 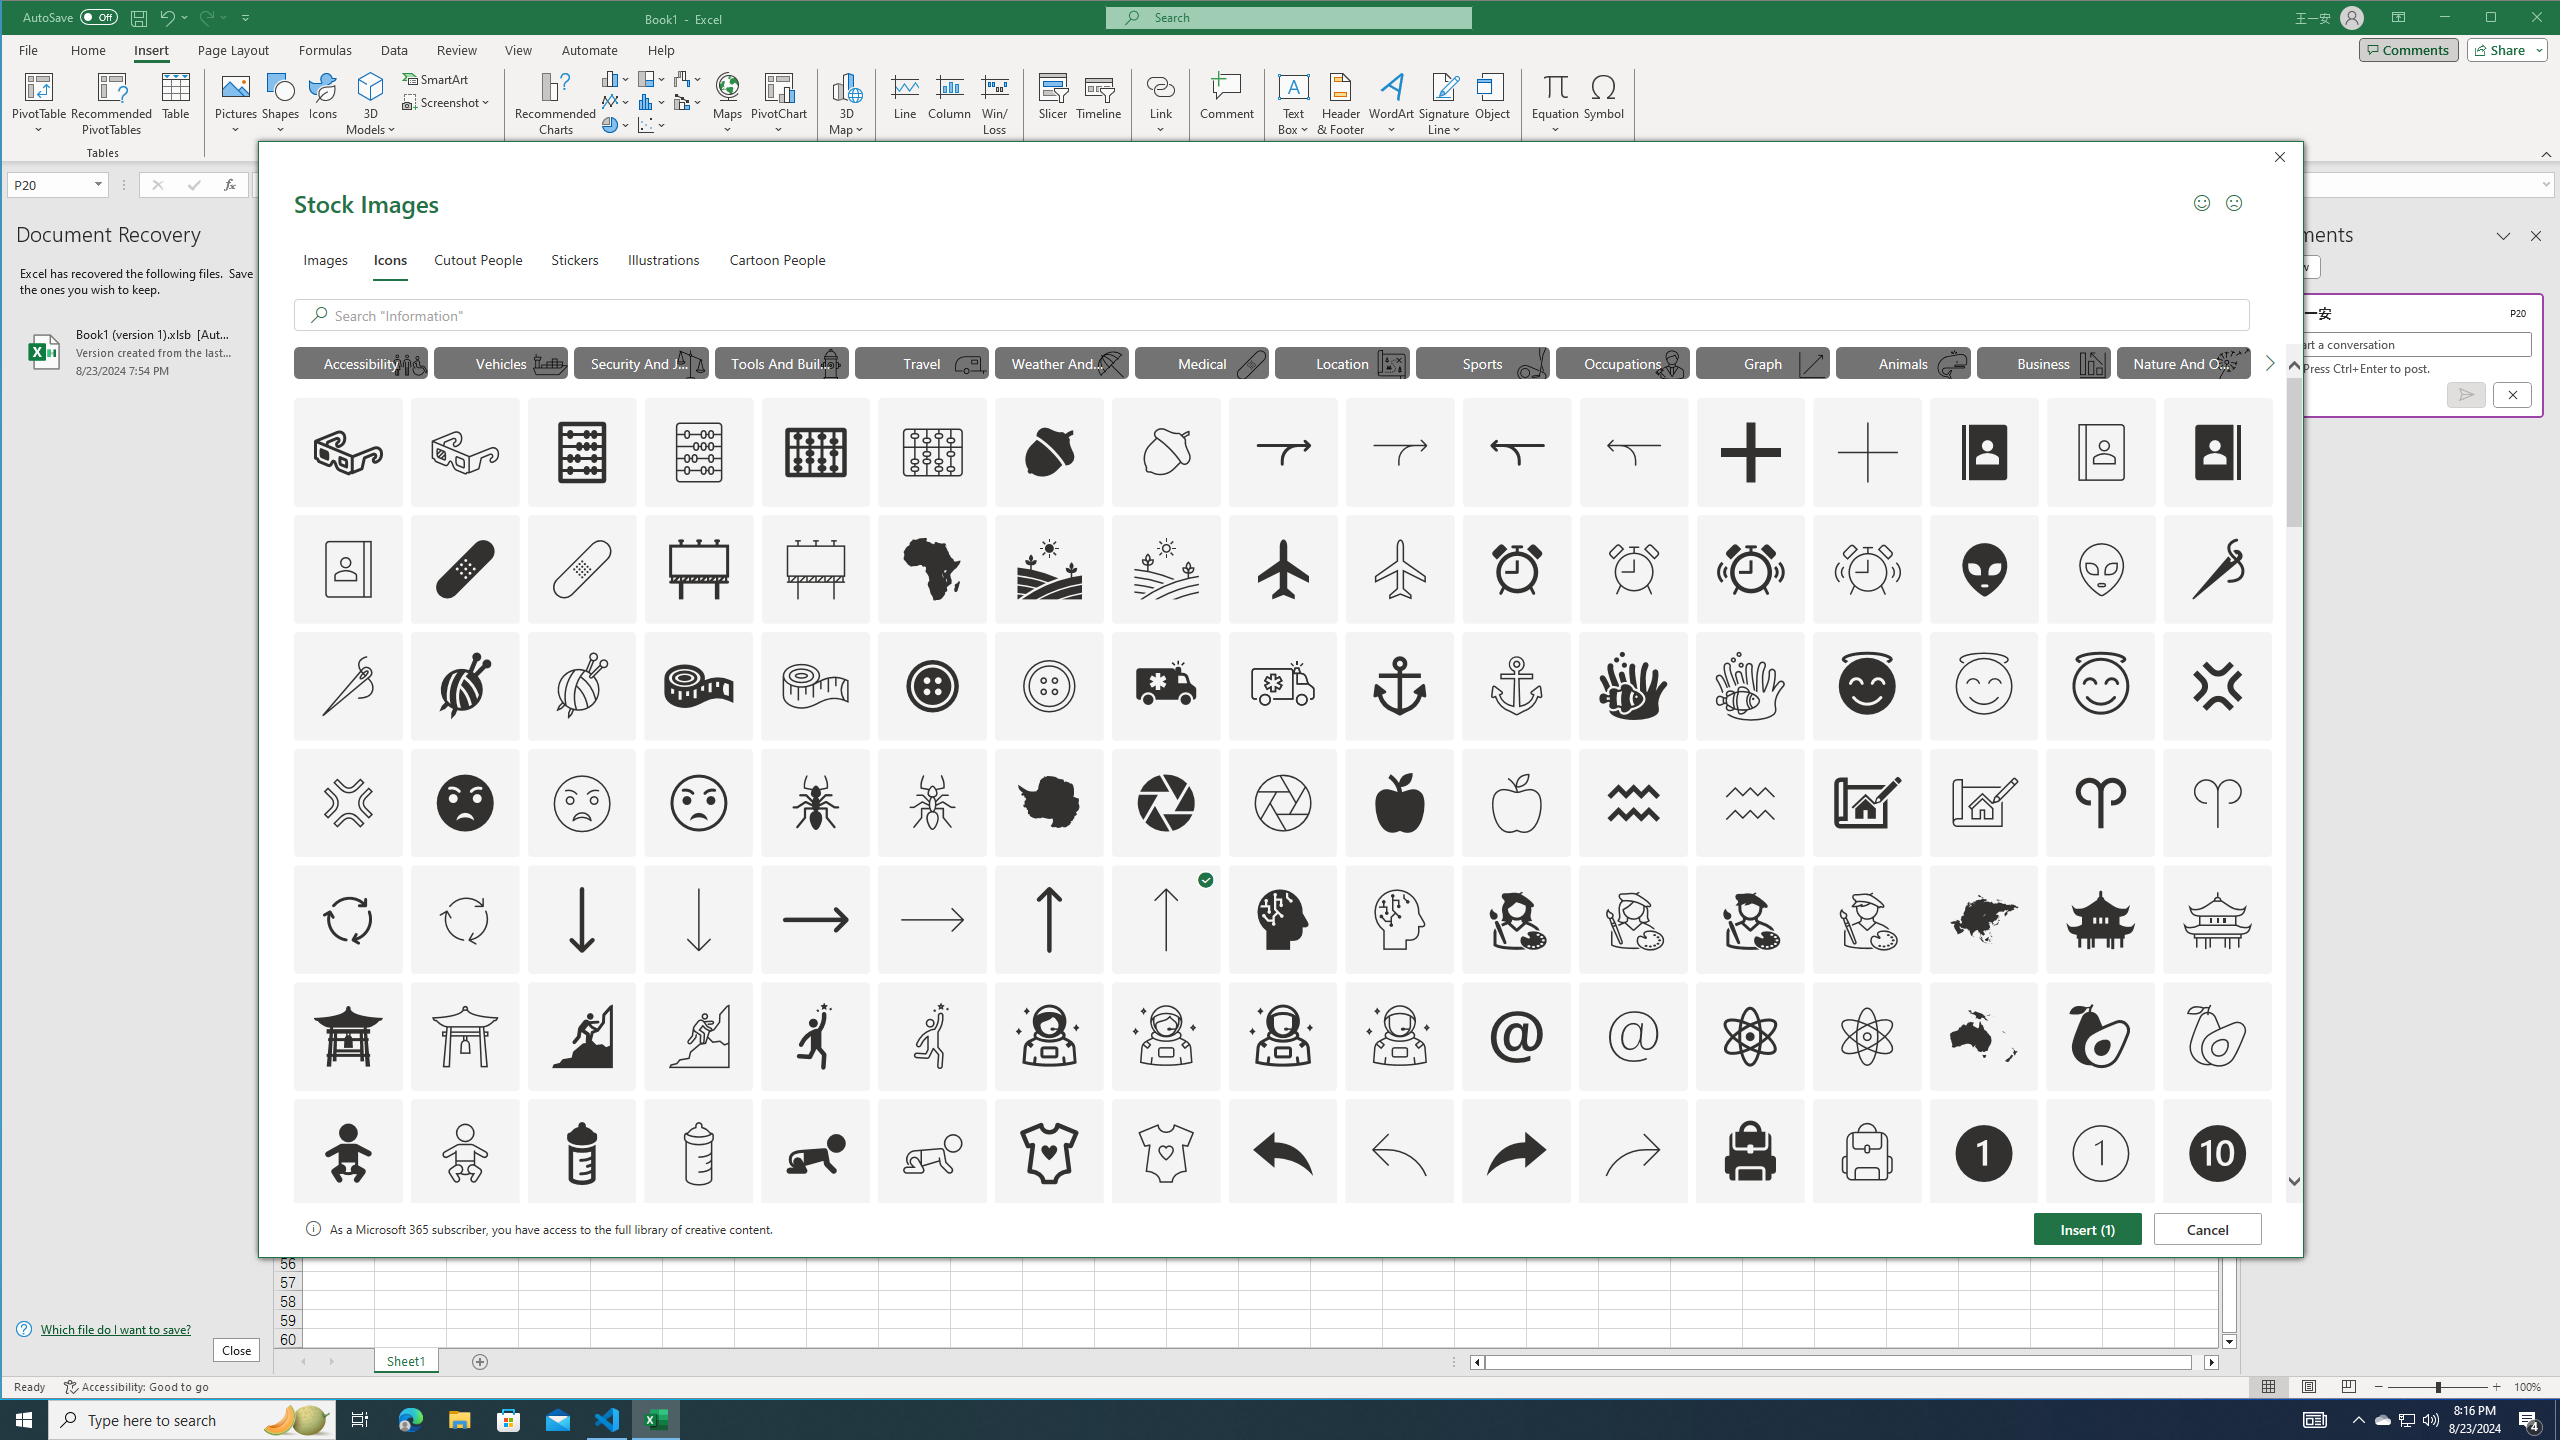 What do you see at coordinates (1166, 920) in the screenshot?
I see `AutomationID: Icons_ArrowUp_M` at bounding box center [1166, 920].